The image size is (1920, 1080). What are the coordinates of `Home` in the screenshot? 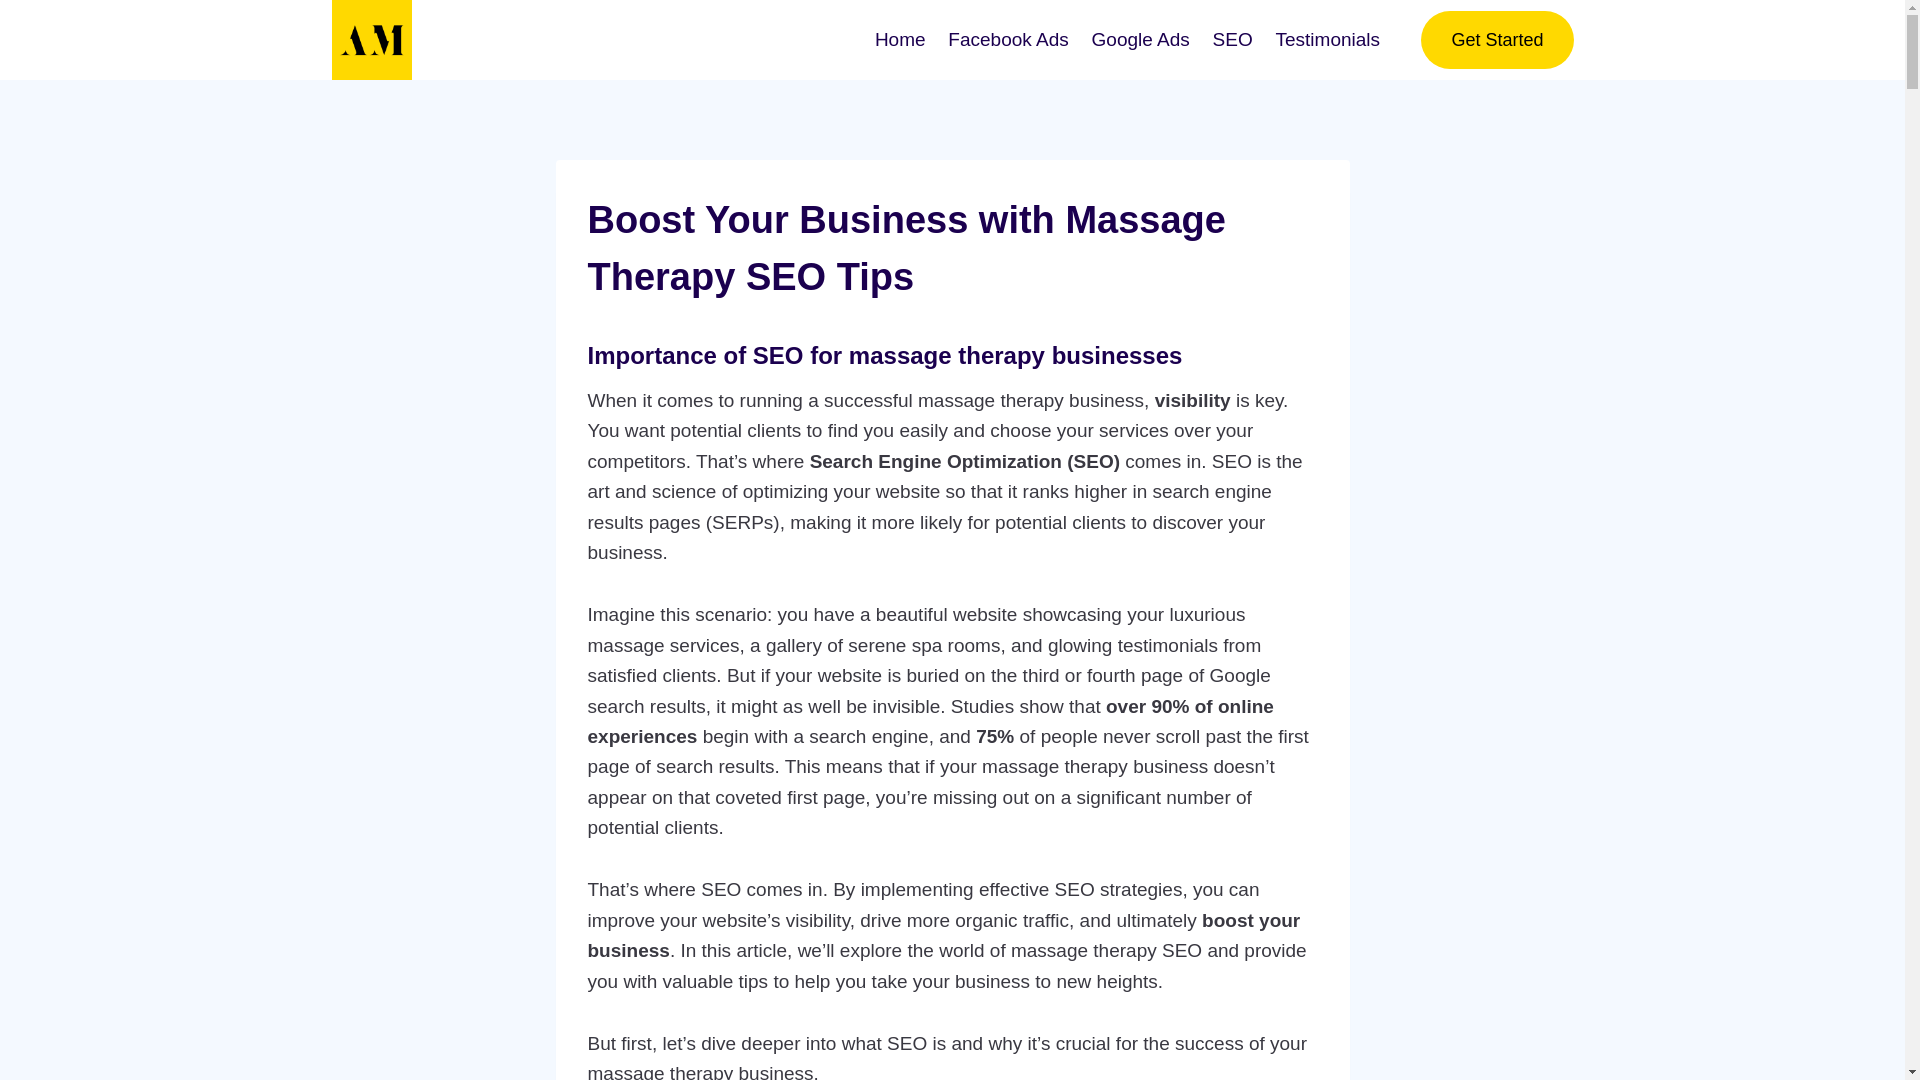 It's located at (900, 38).